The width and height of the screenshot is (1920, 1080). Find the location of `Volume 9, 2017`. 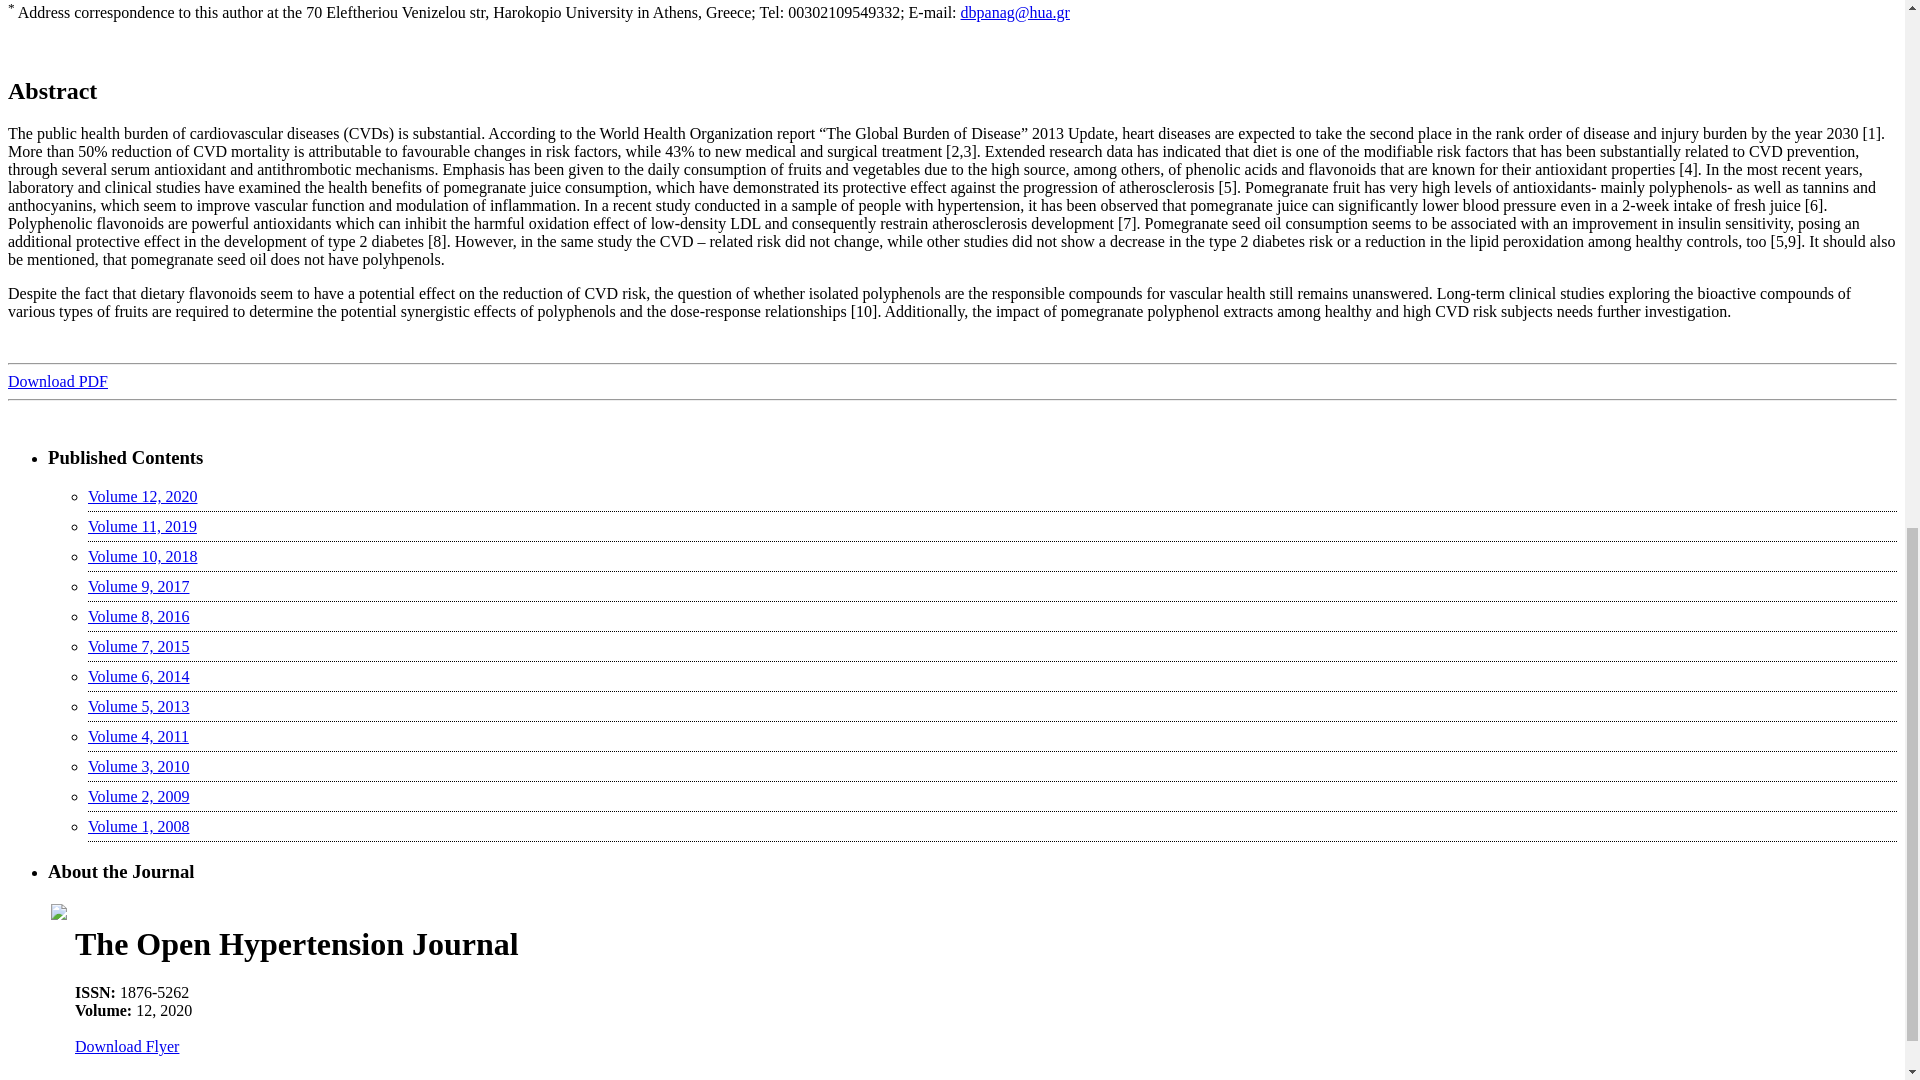

Volume 9, 2017 is located at coordinates (138, 586).